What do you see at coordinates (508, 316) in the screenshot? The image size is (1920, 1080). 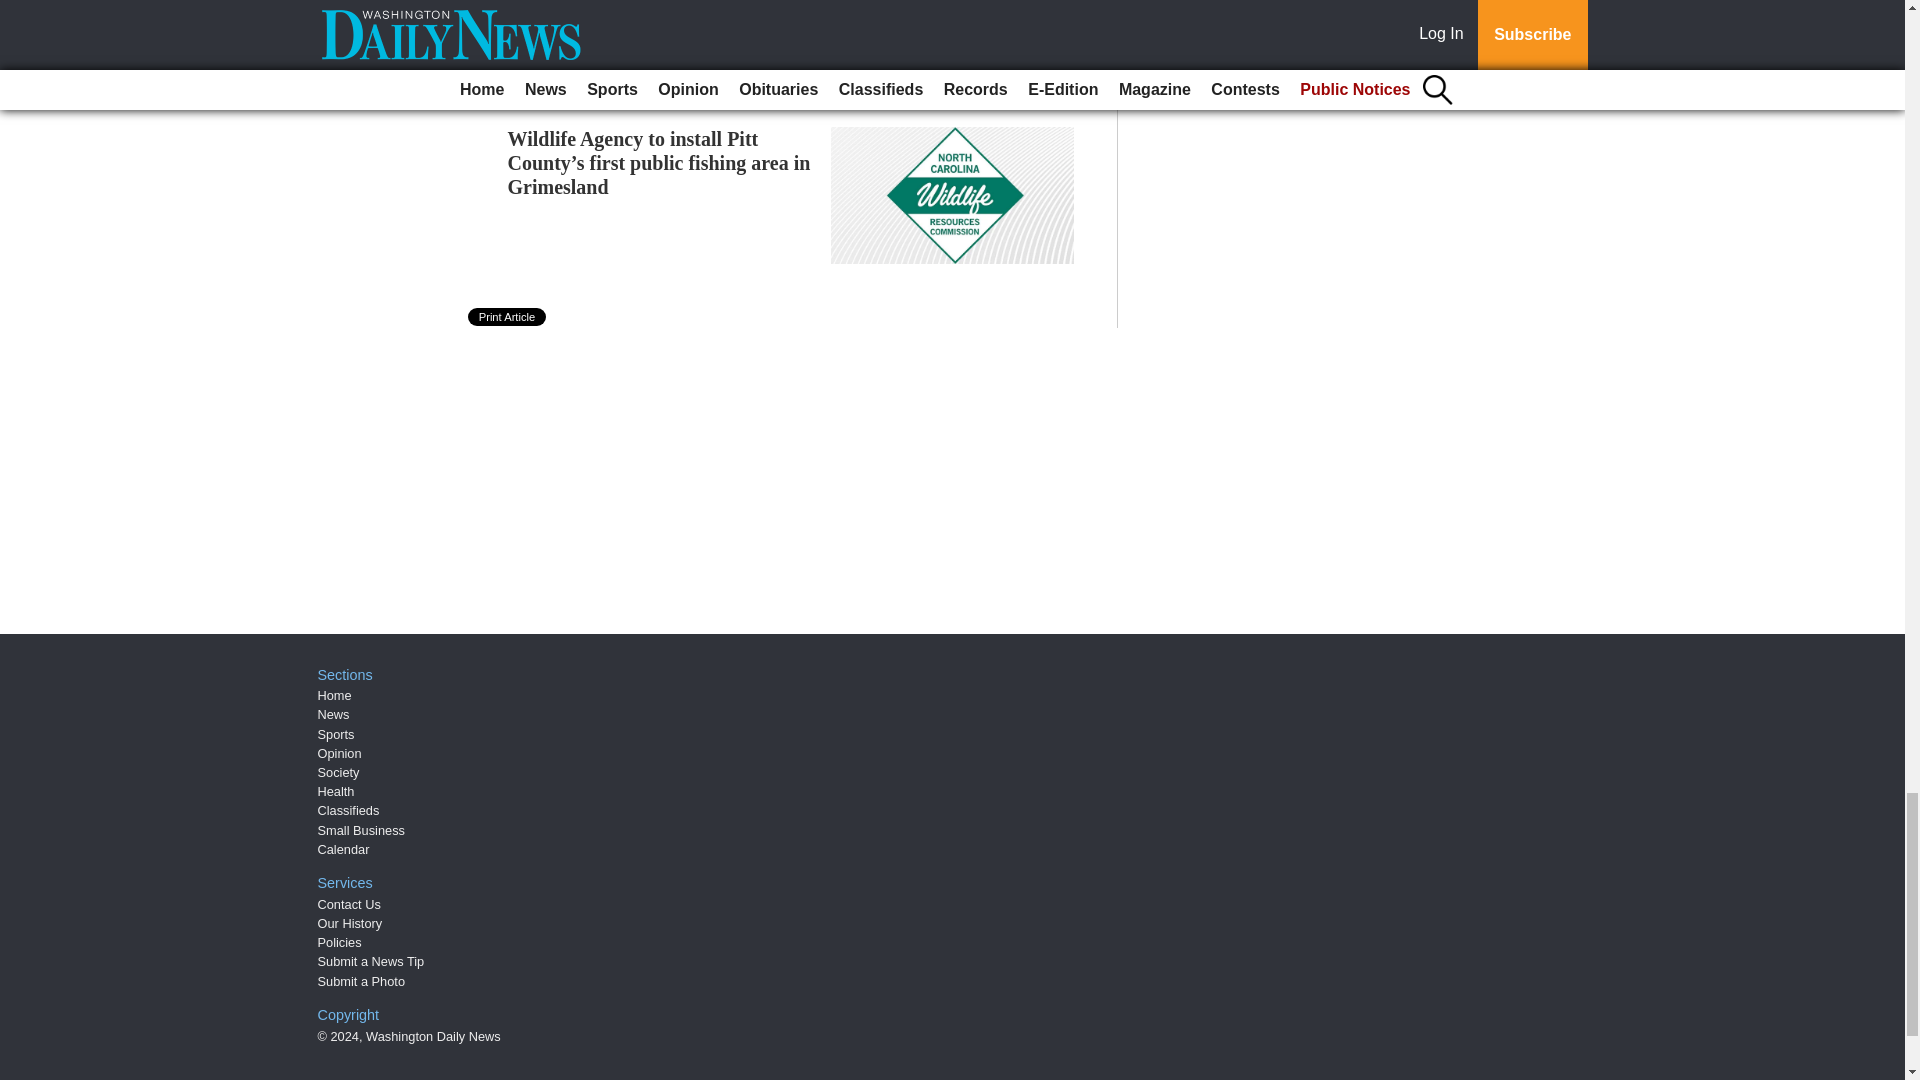 I see `Print Article` at bounding box center [508, 316].